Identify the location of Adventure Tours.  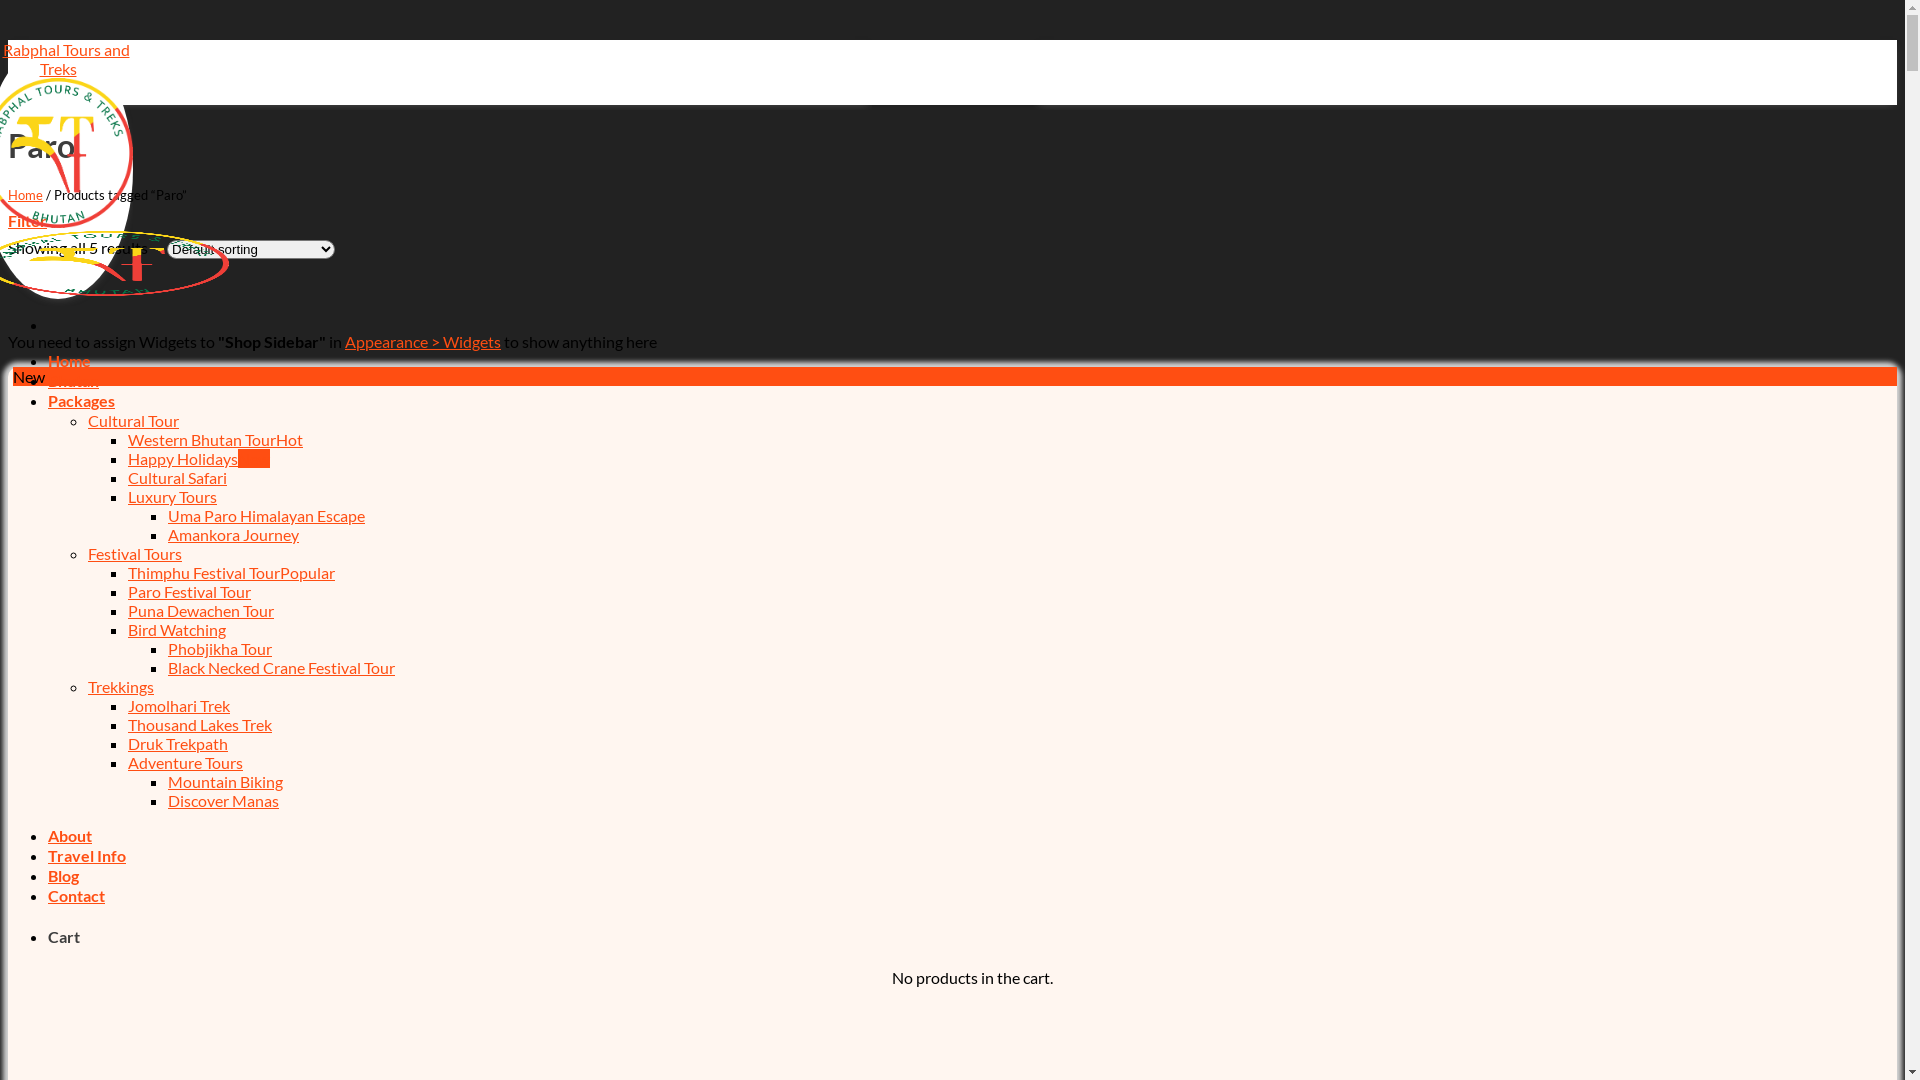
(186, 762).